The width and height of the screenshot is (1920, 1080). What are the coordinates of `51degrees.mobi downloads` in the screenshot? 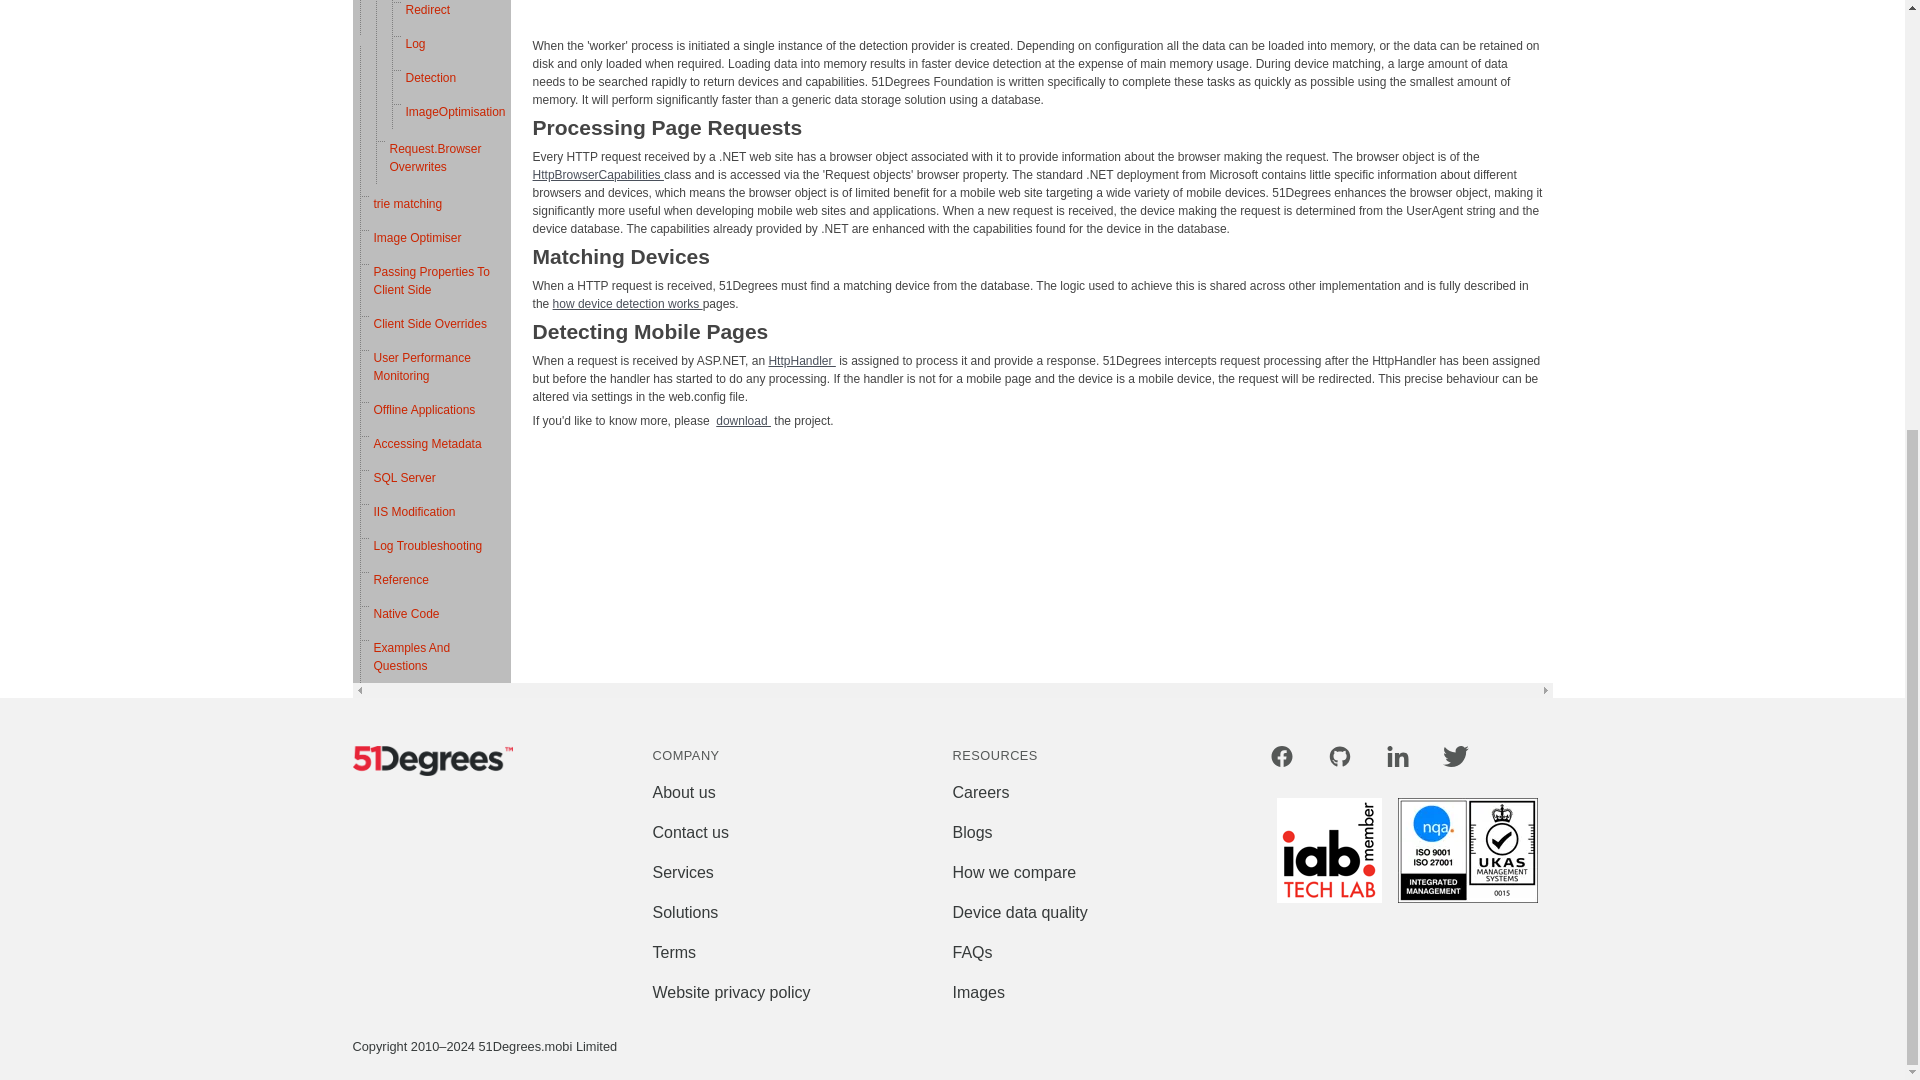 It's located at (744, 419).